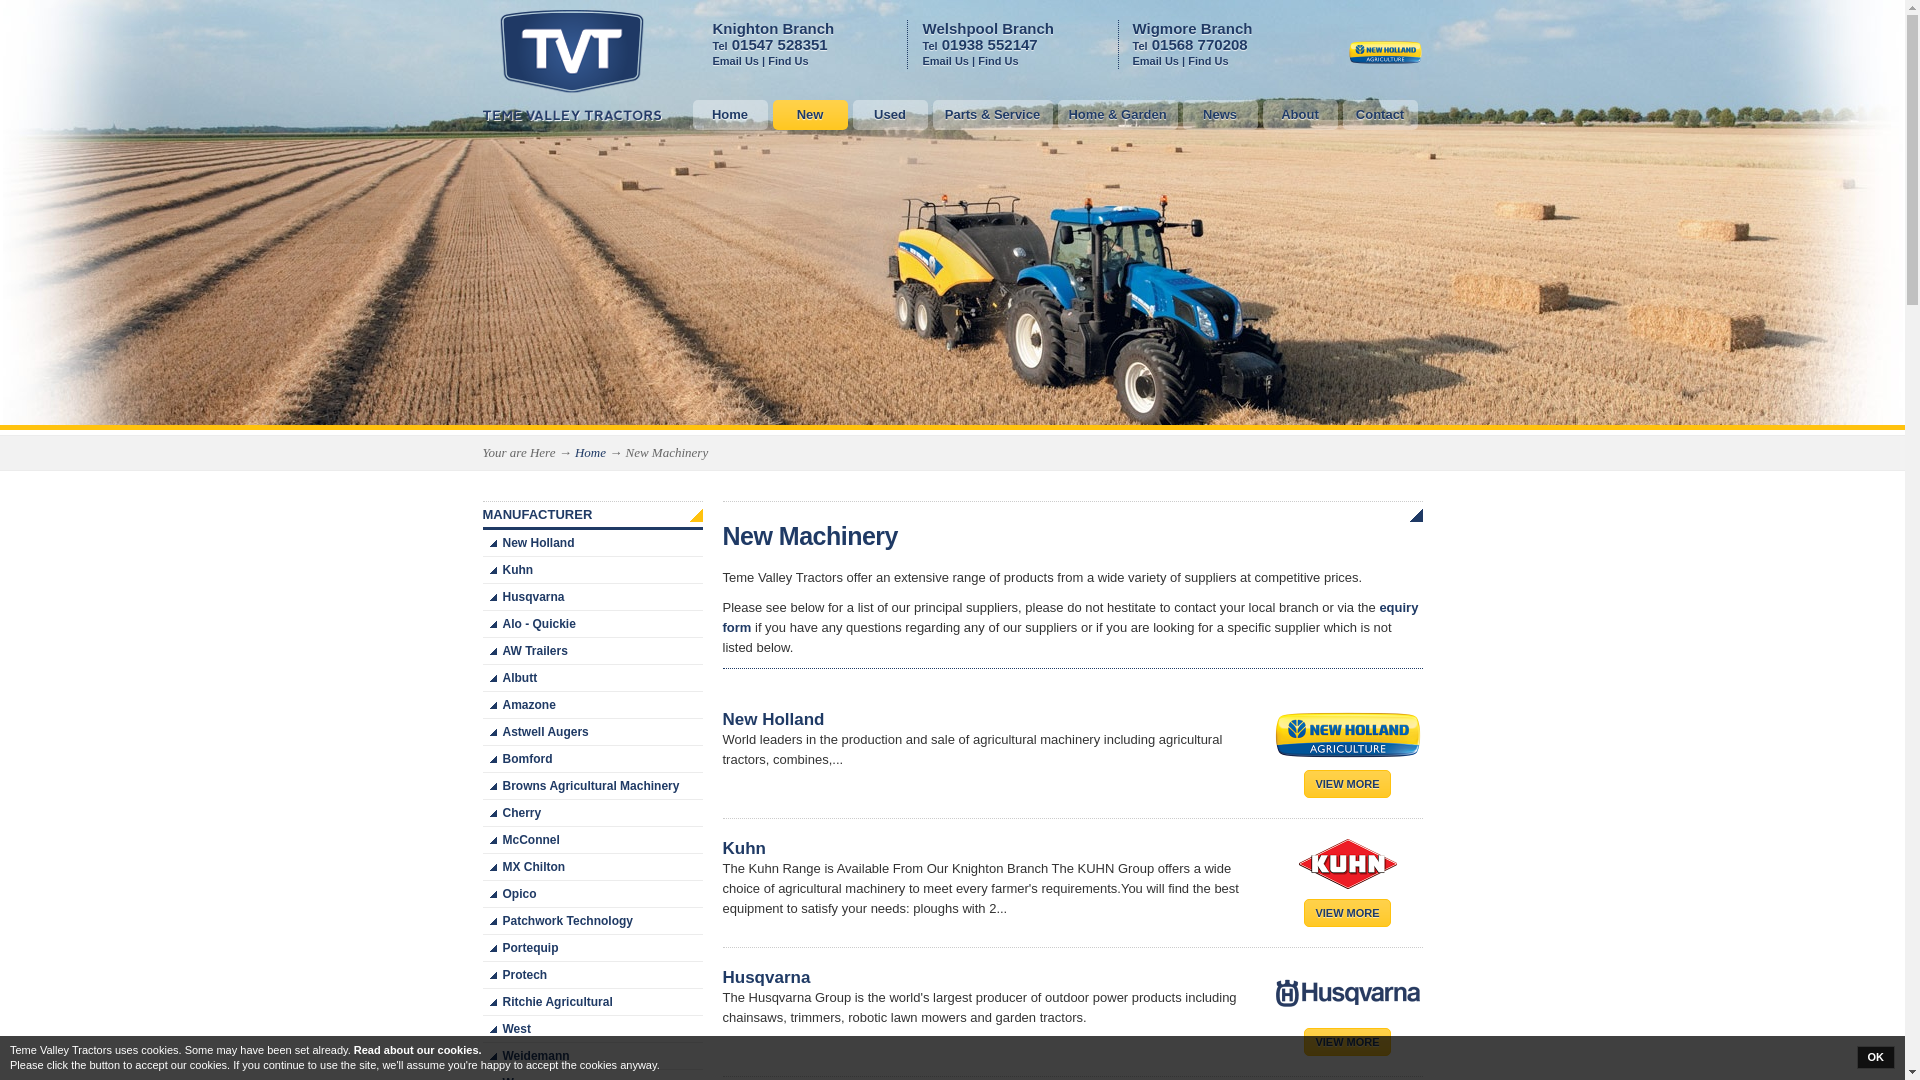 This screenshot has height=1080, width=1920. I want to click on Home and Garden, so click(1118, 114).